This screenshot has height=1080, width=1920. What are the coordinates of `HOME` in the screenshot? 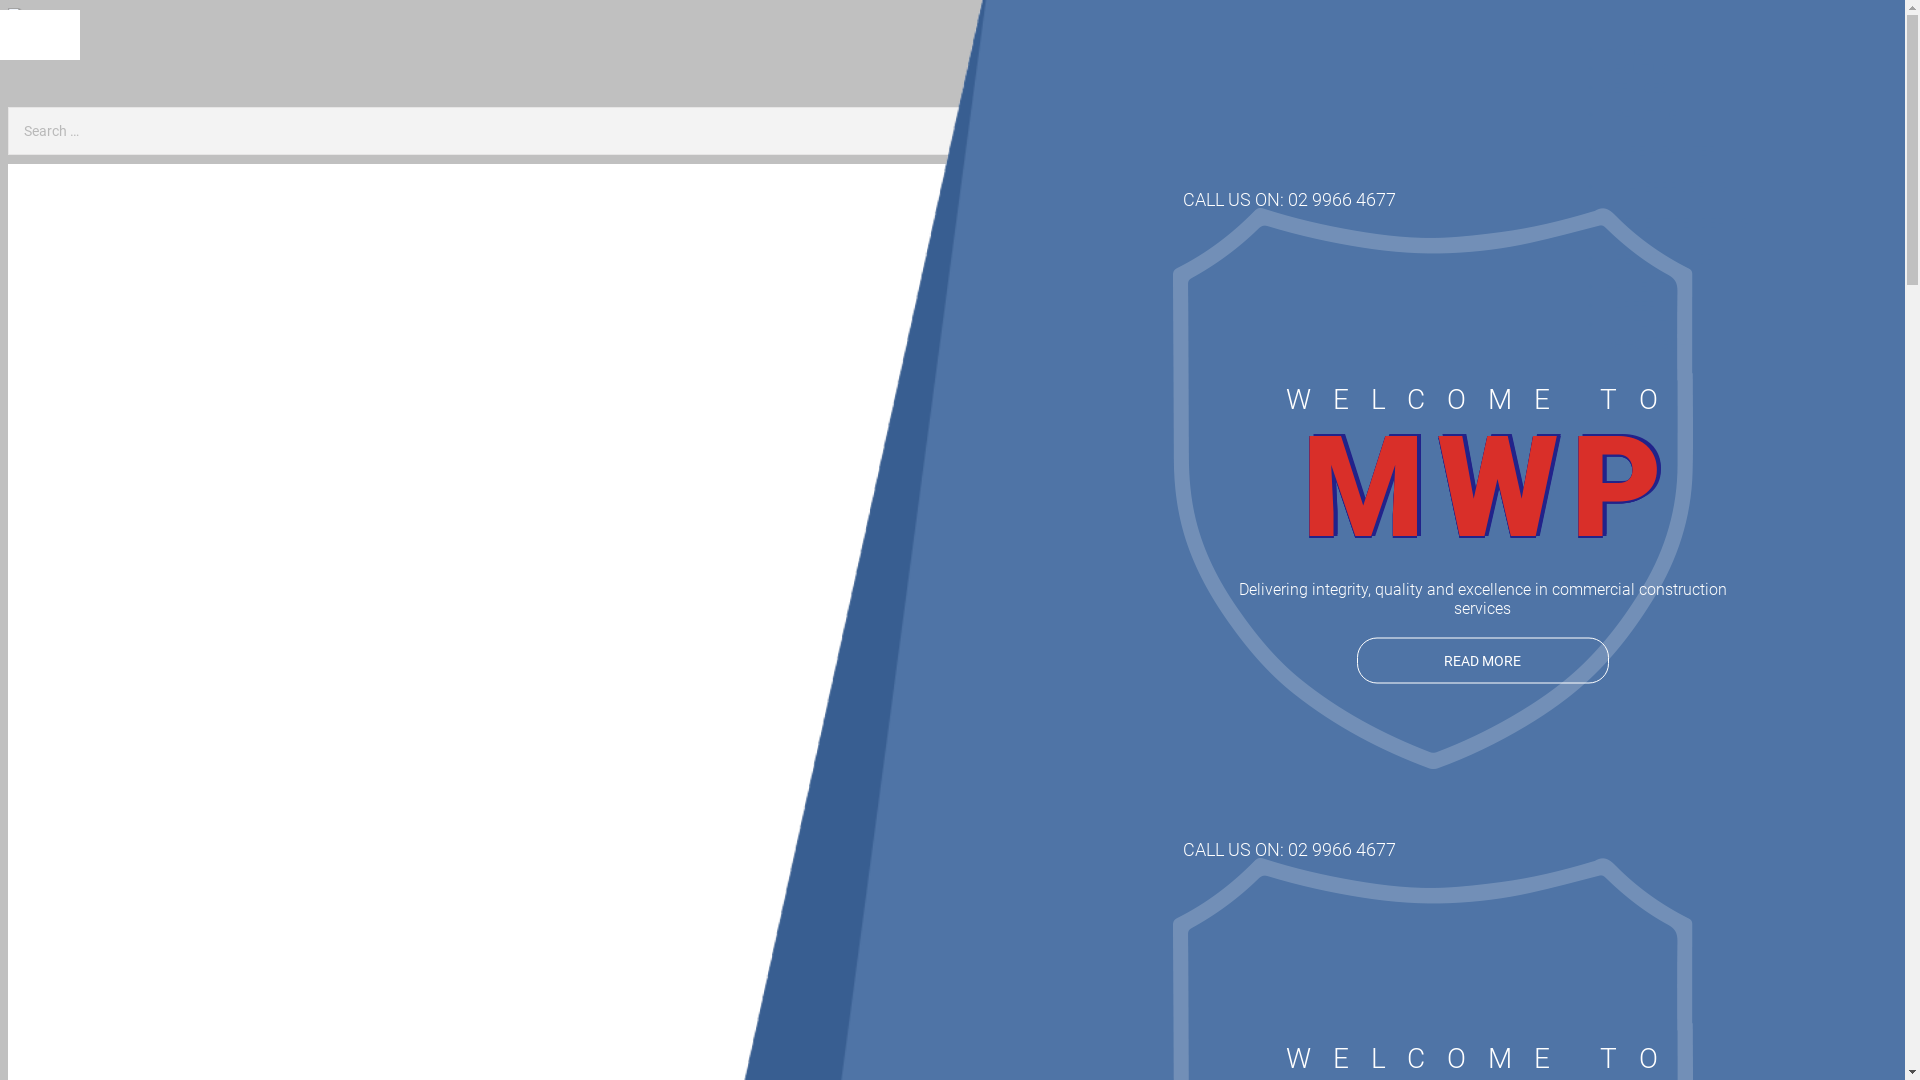 It's located at (1624, 68).